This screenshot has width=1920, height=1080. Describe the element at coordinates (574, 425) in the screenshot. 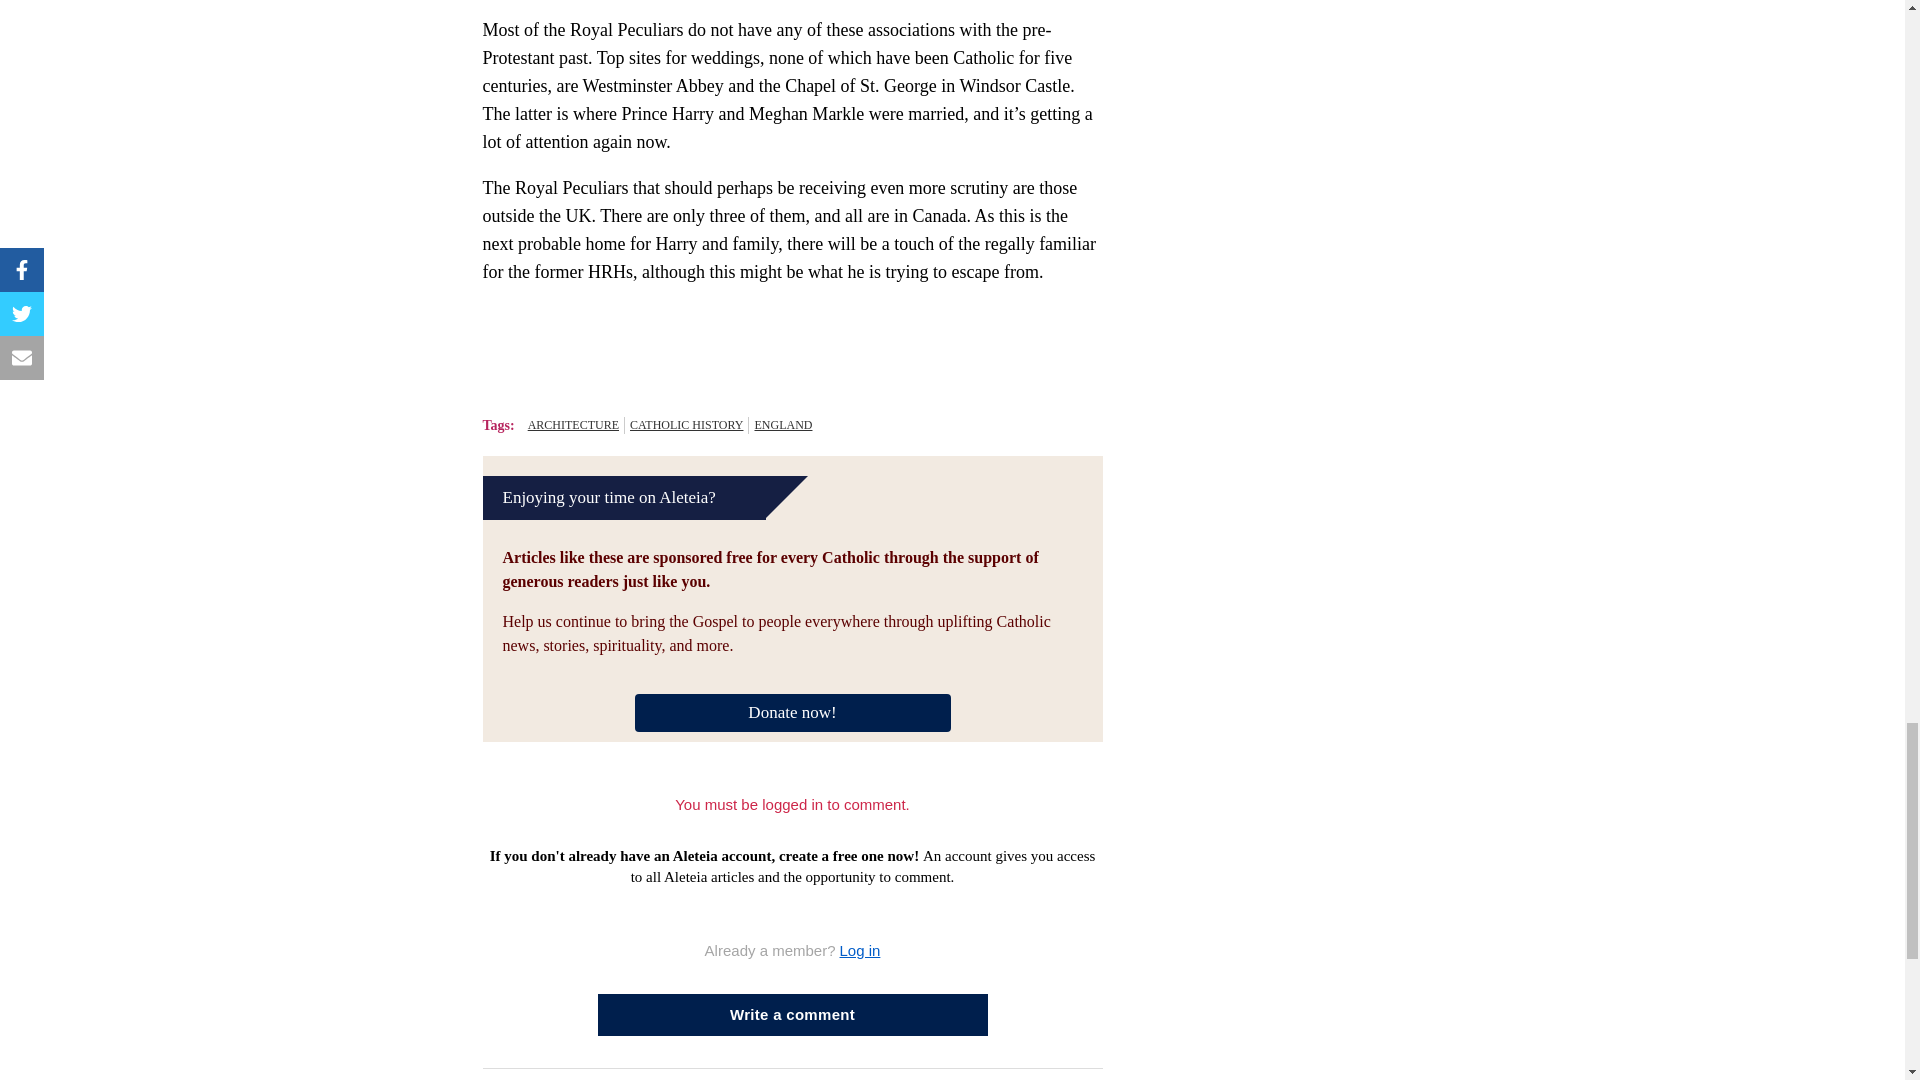

I see `ARCHITECTURE` at that location.